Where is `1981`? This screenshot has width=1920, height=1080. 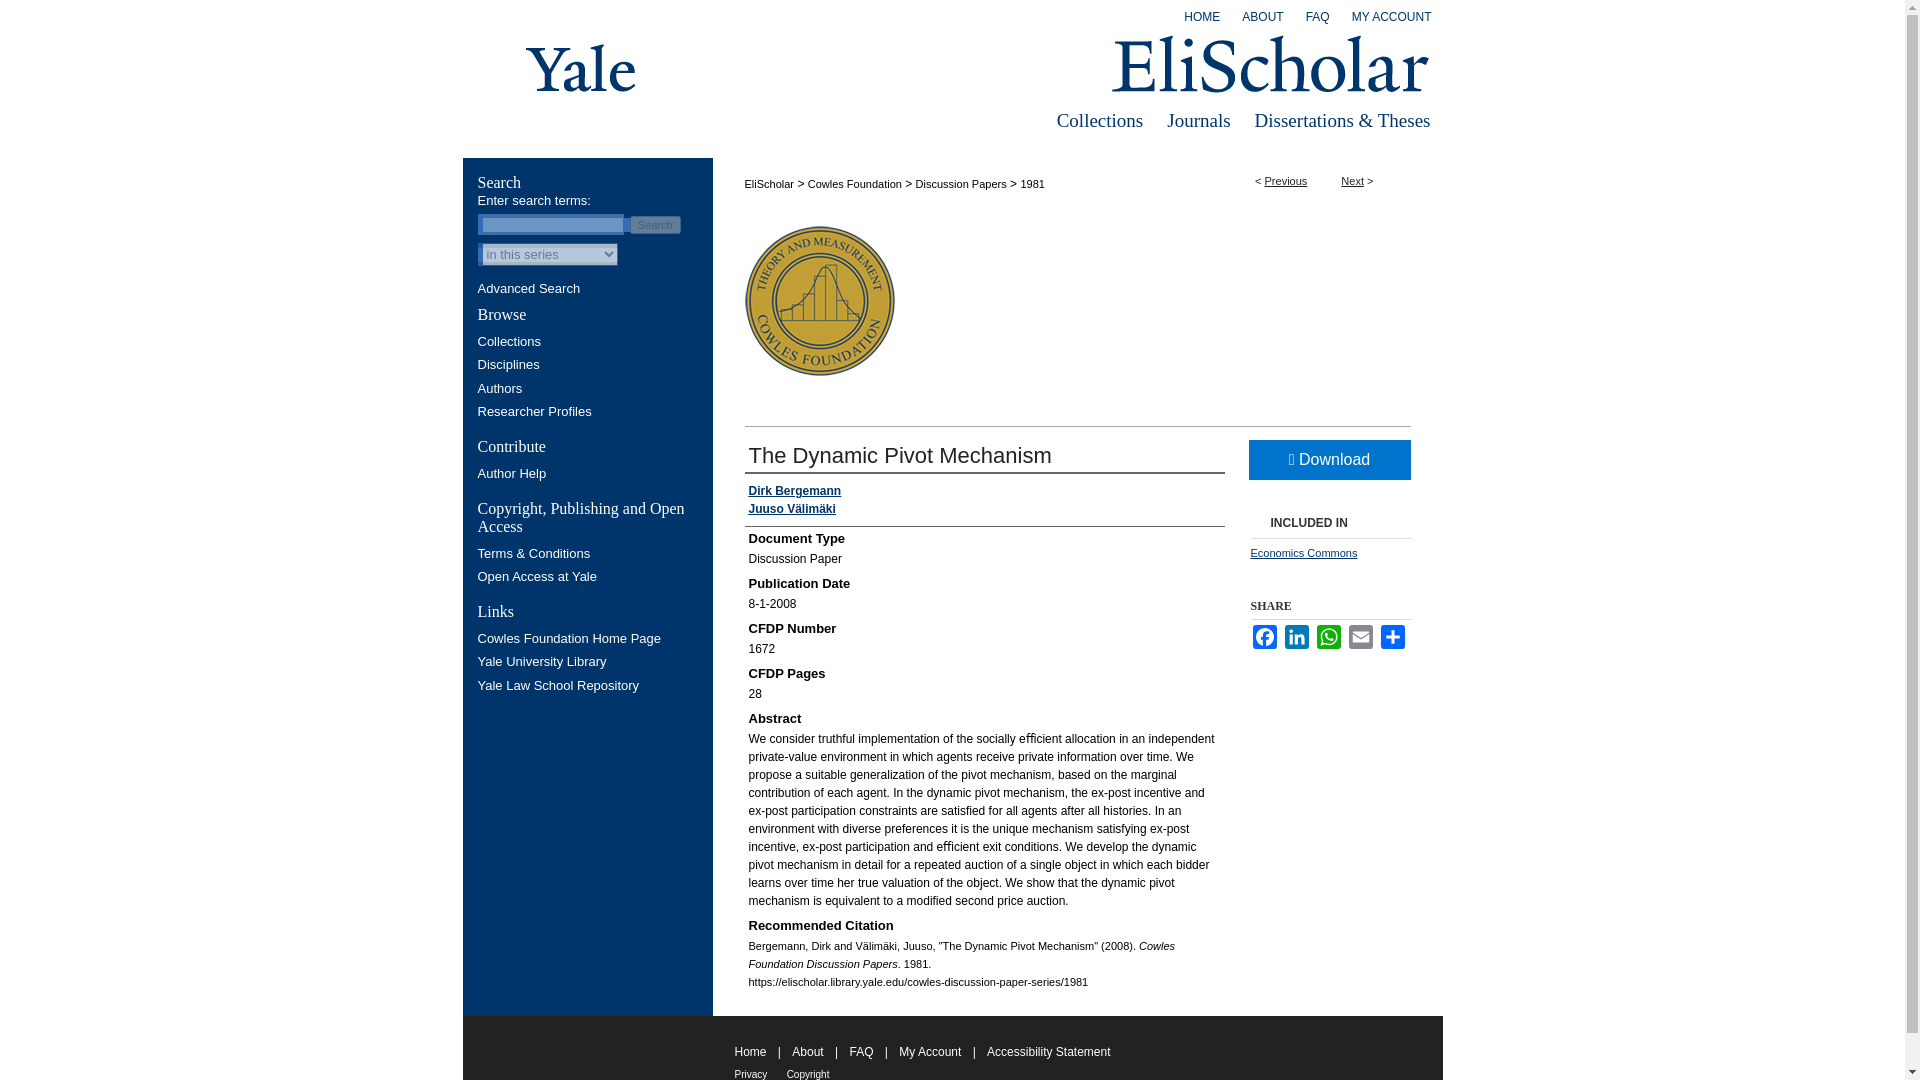 1981 is located at coordinates (1032, 184).